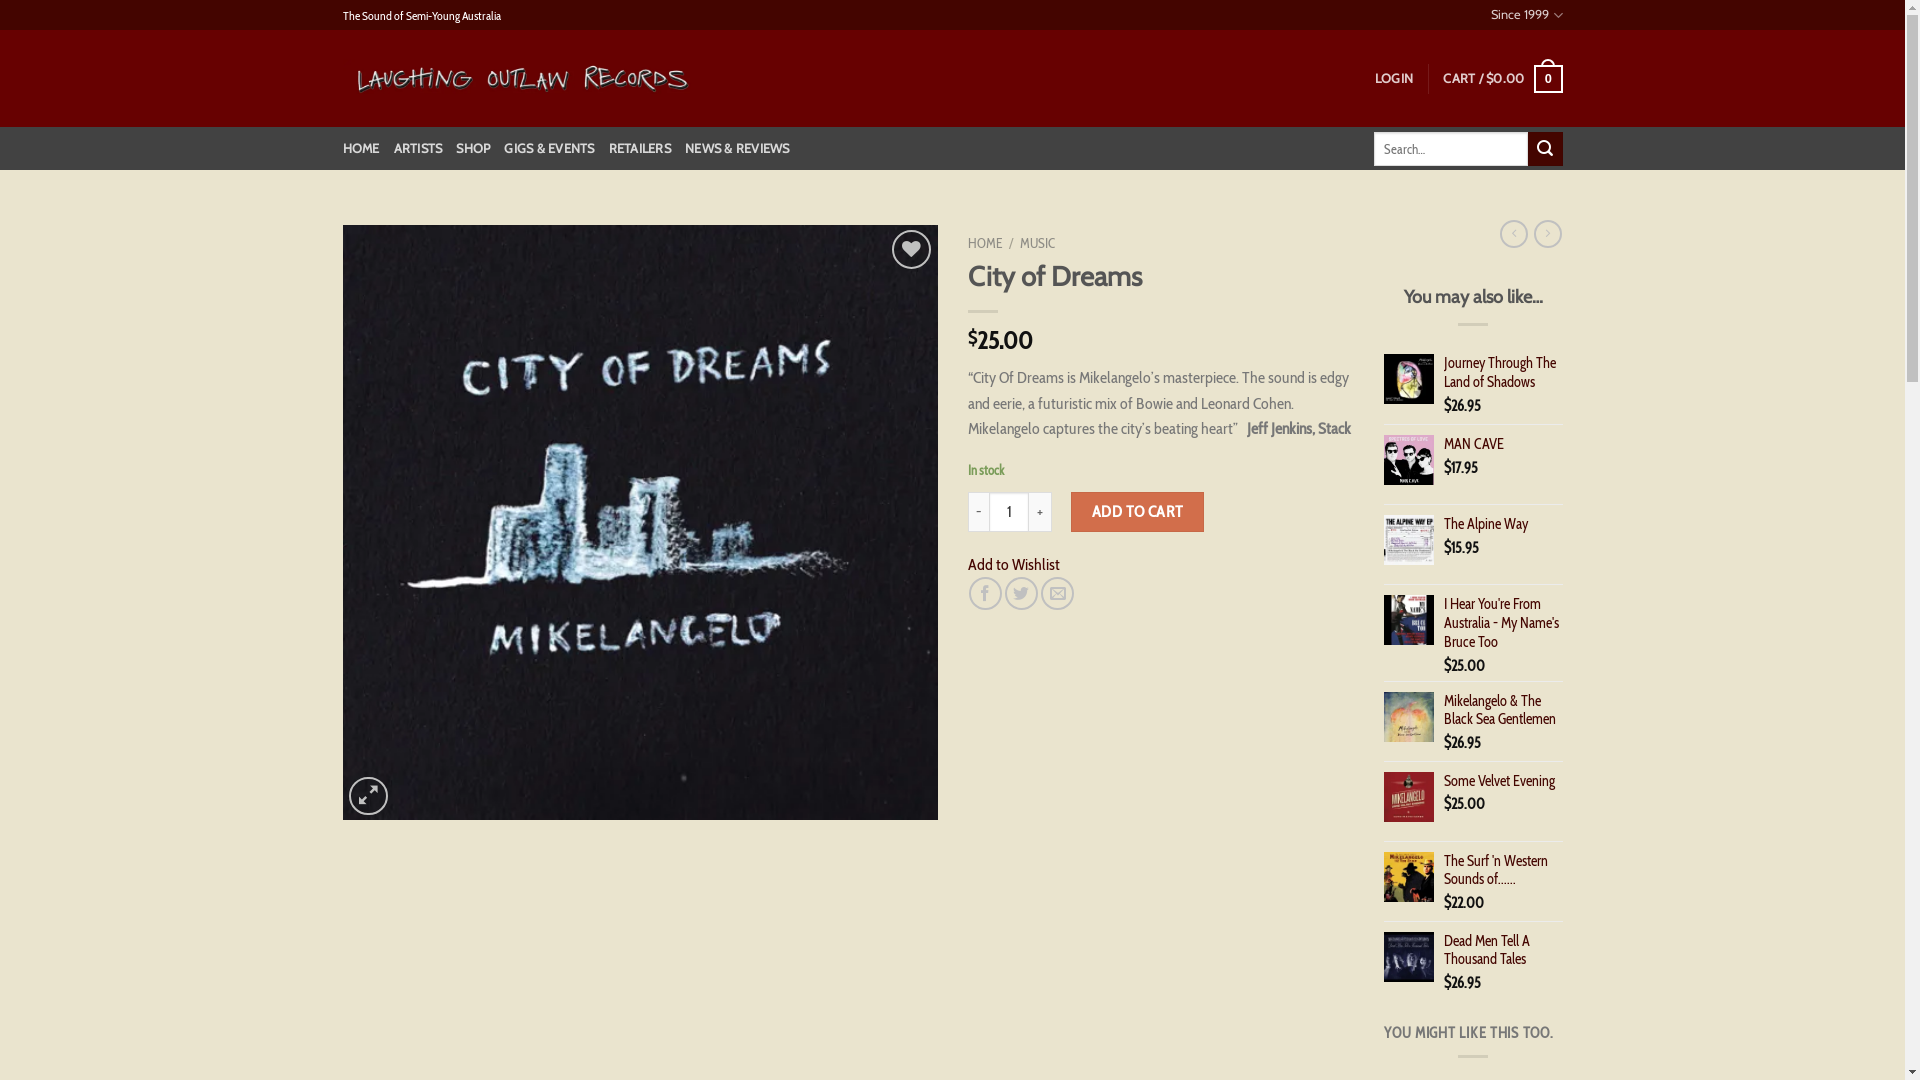 The width and height of the screenshot is (1920, 1080). Describe the element at coordinates (368, 796) in the screenshot. I see `Zoom` at that location.